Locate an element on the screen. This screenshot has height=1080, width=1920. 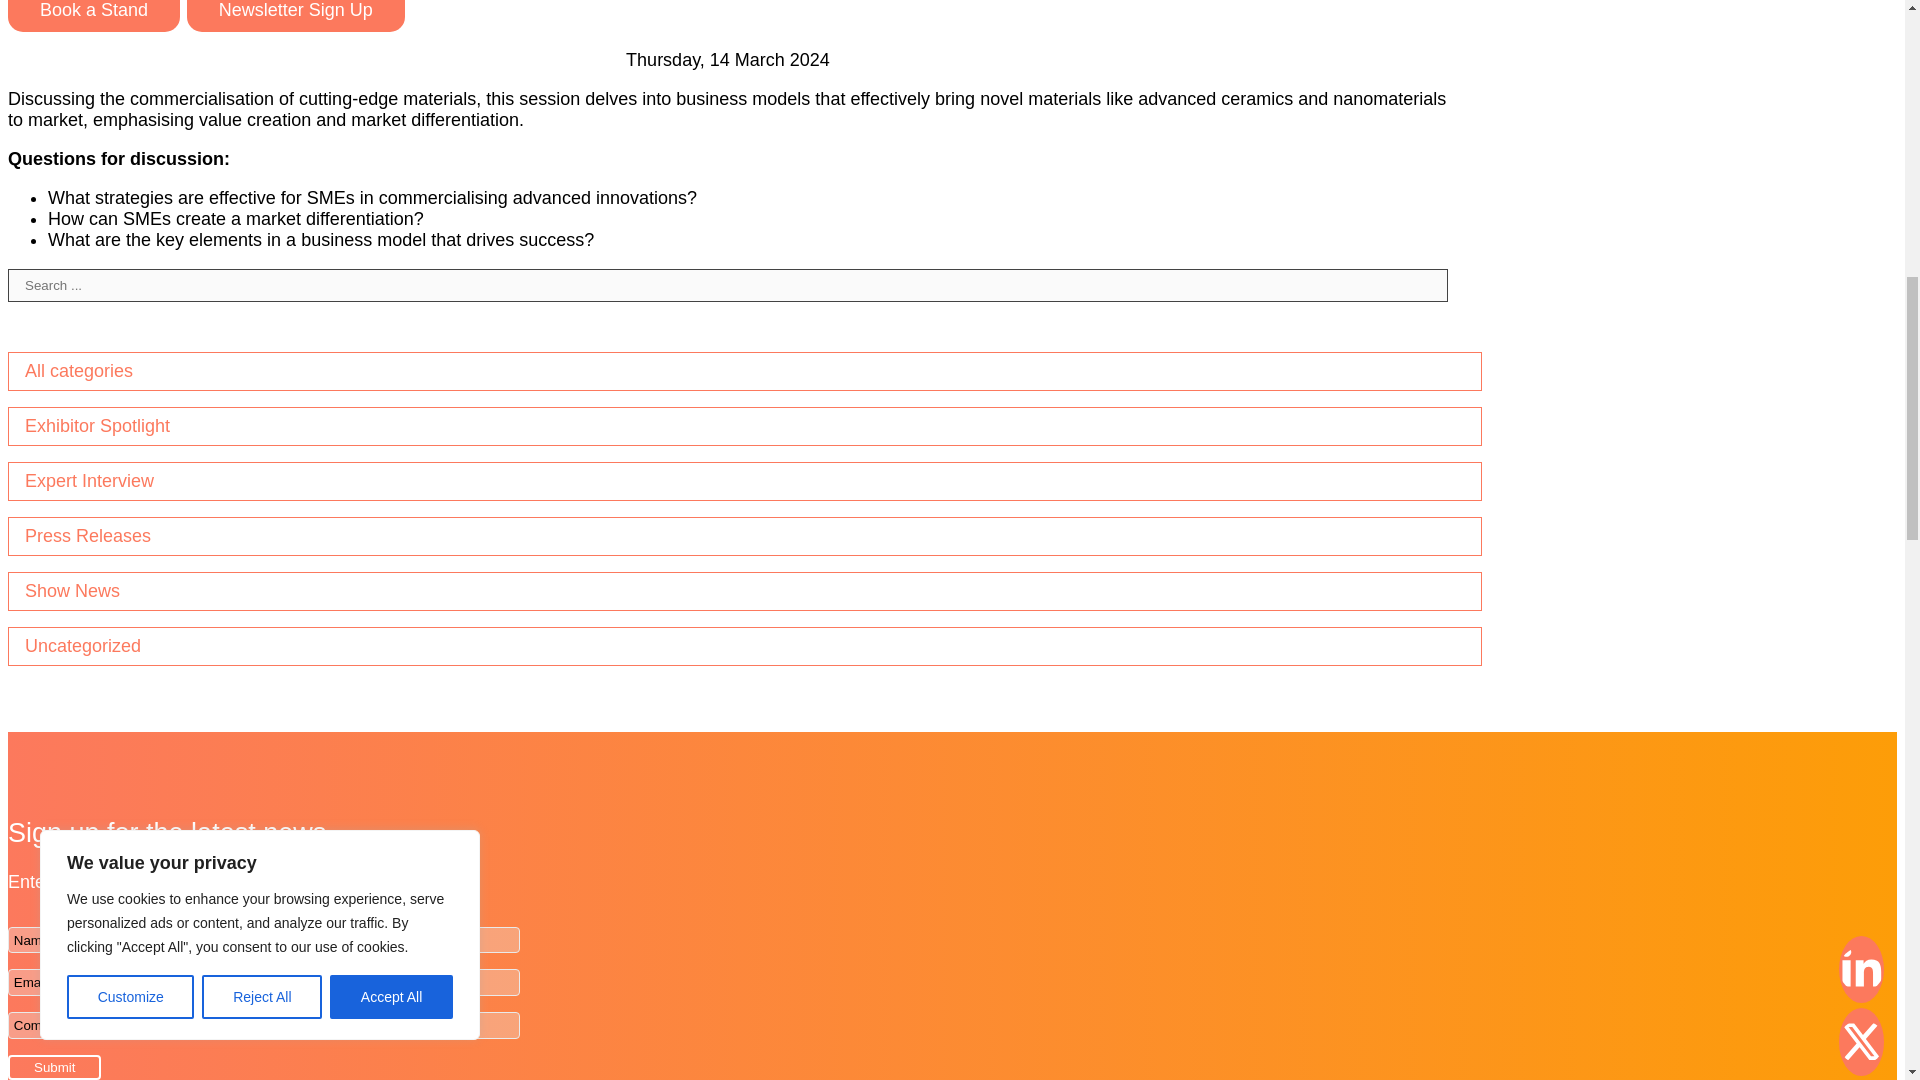
Submit is located at coordinates (54, 1068).